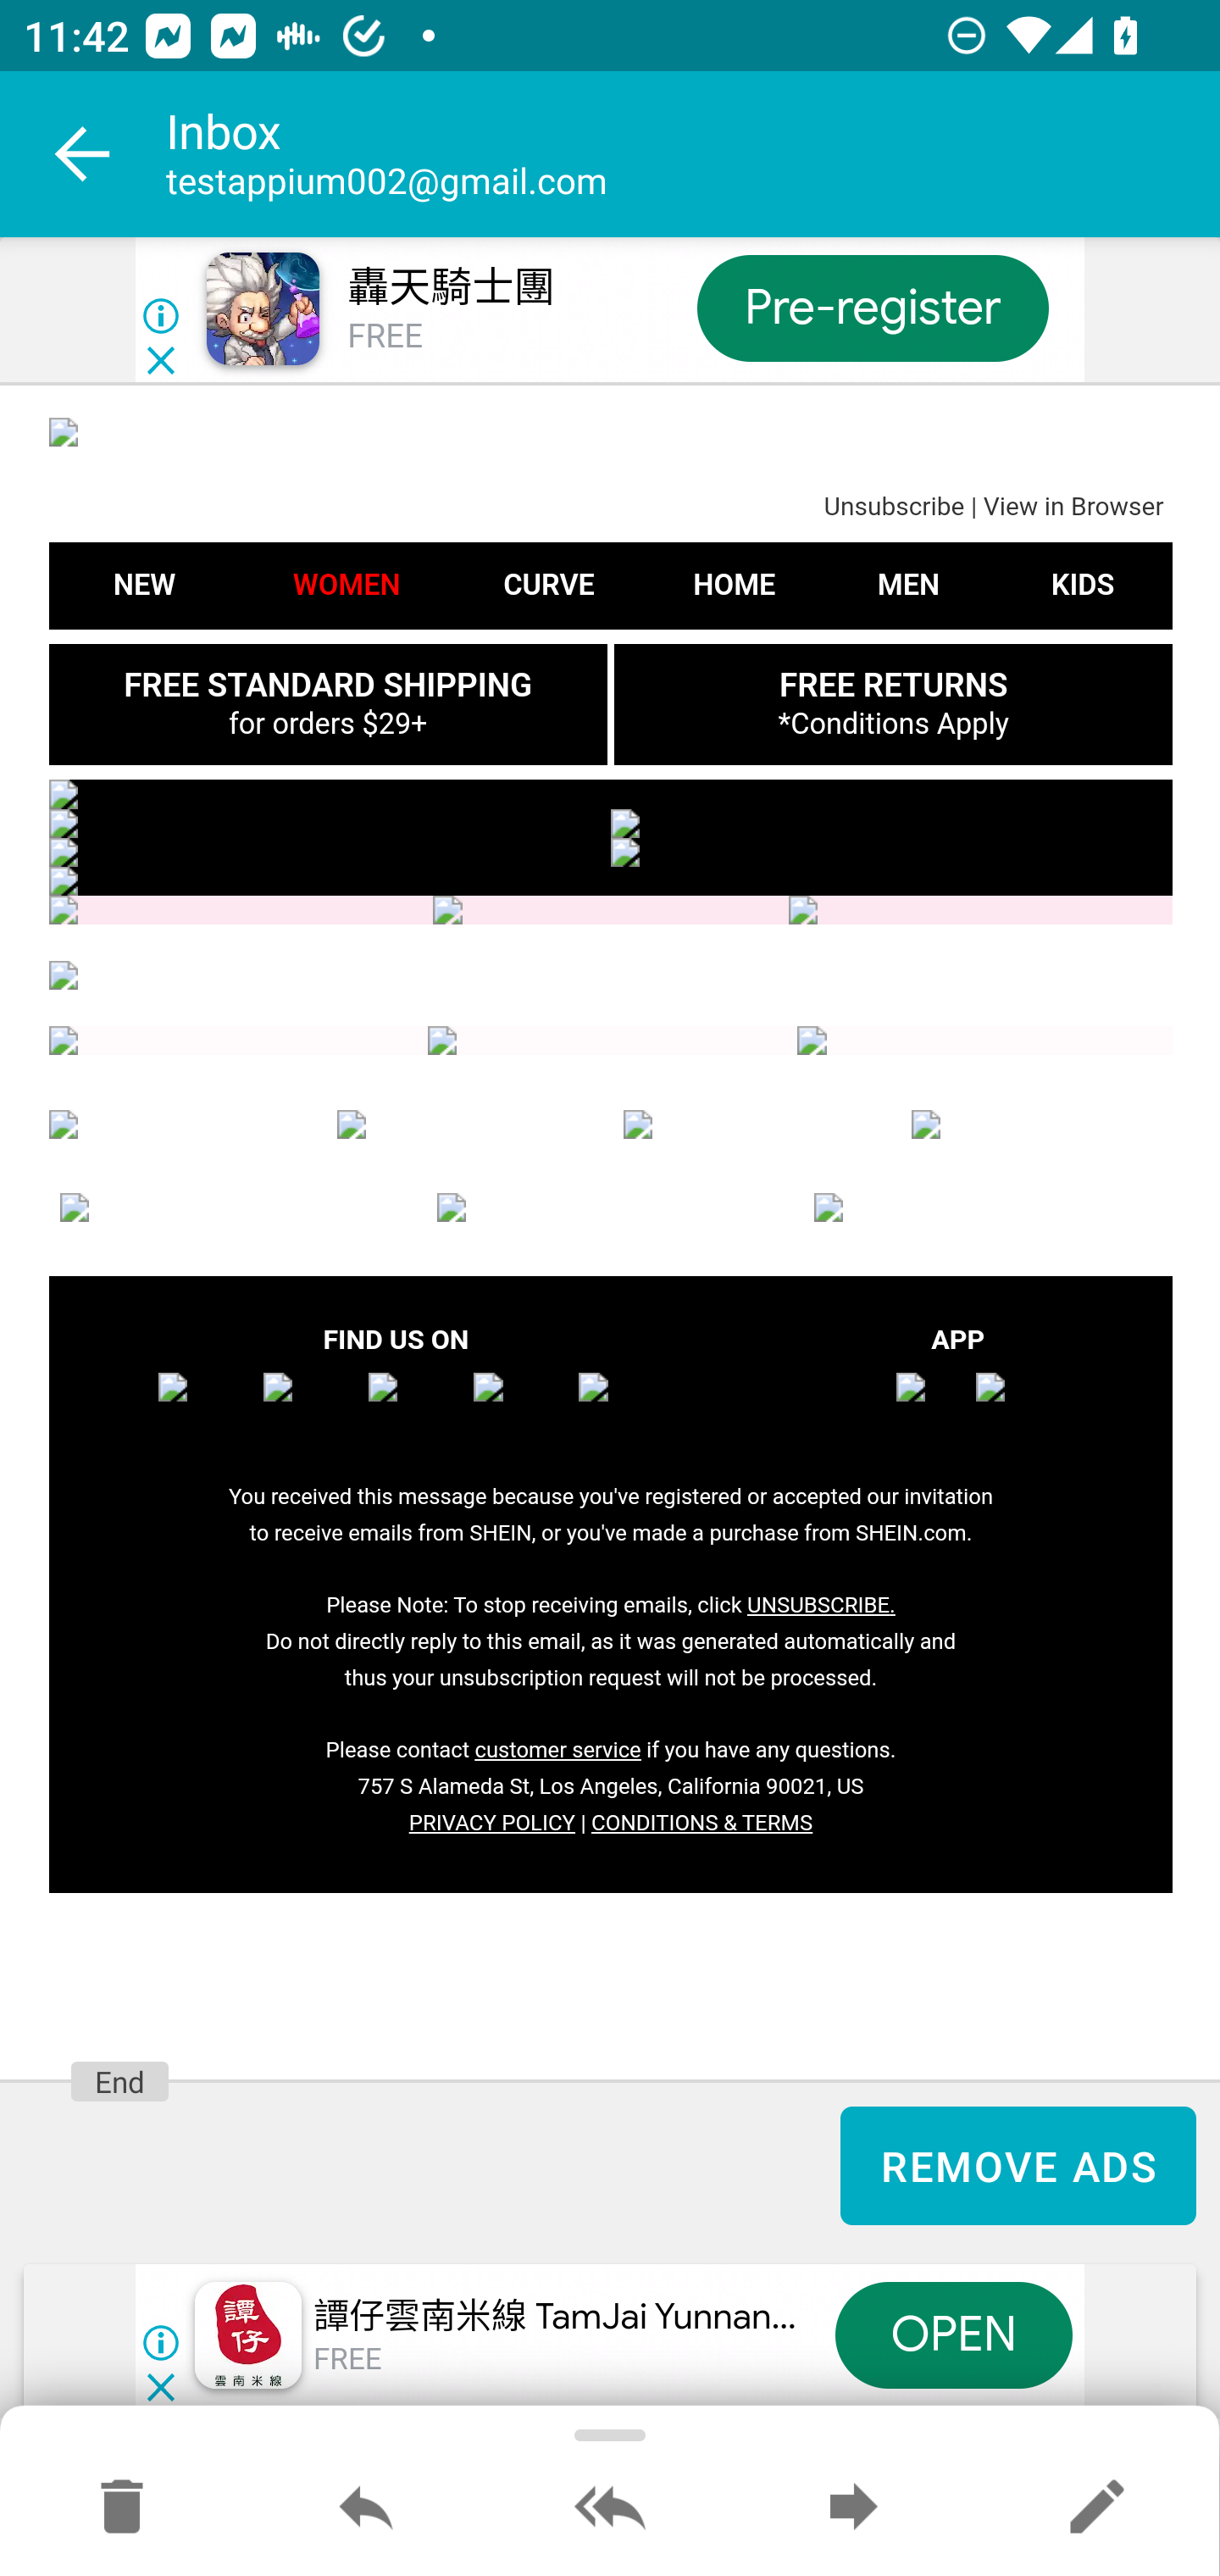 This screenshot has height=2576, width=1220. I want to click on CURVE, so click(547, 586).